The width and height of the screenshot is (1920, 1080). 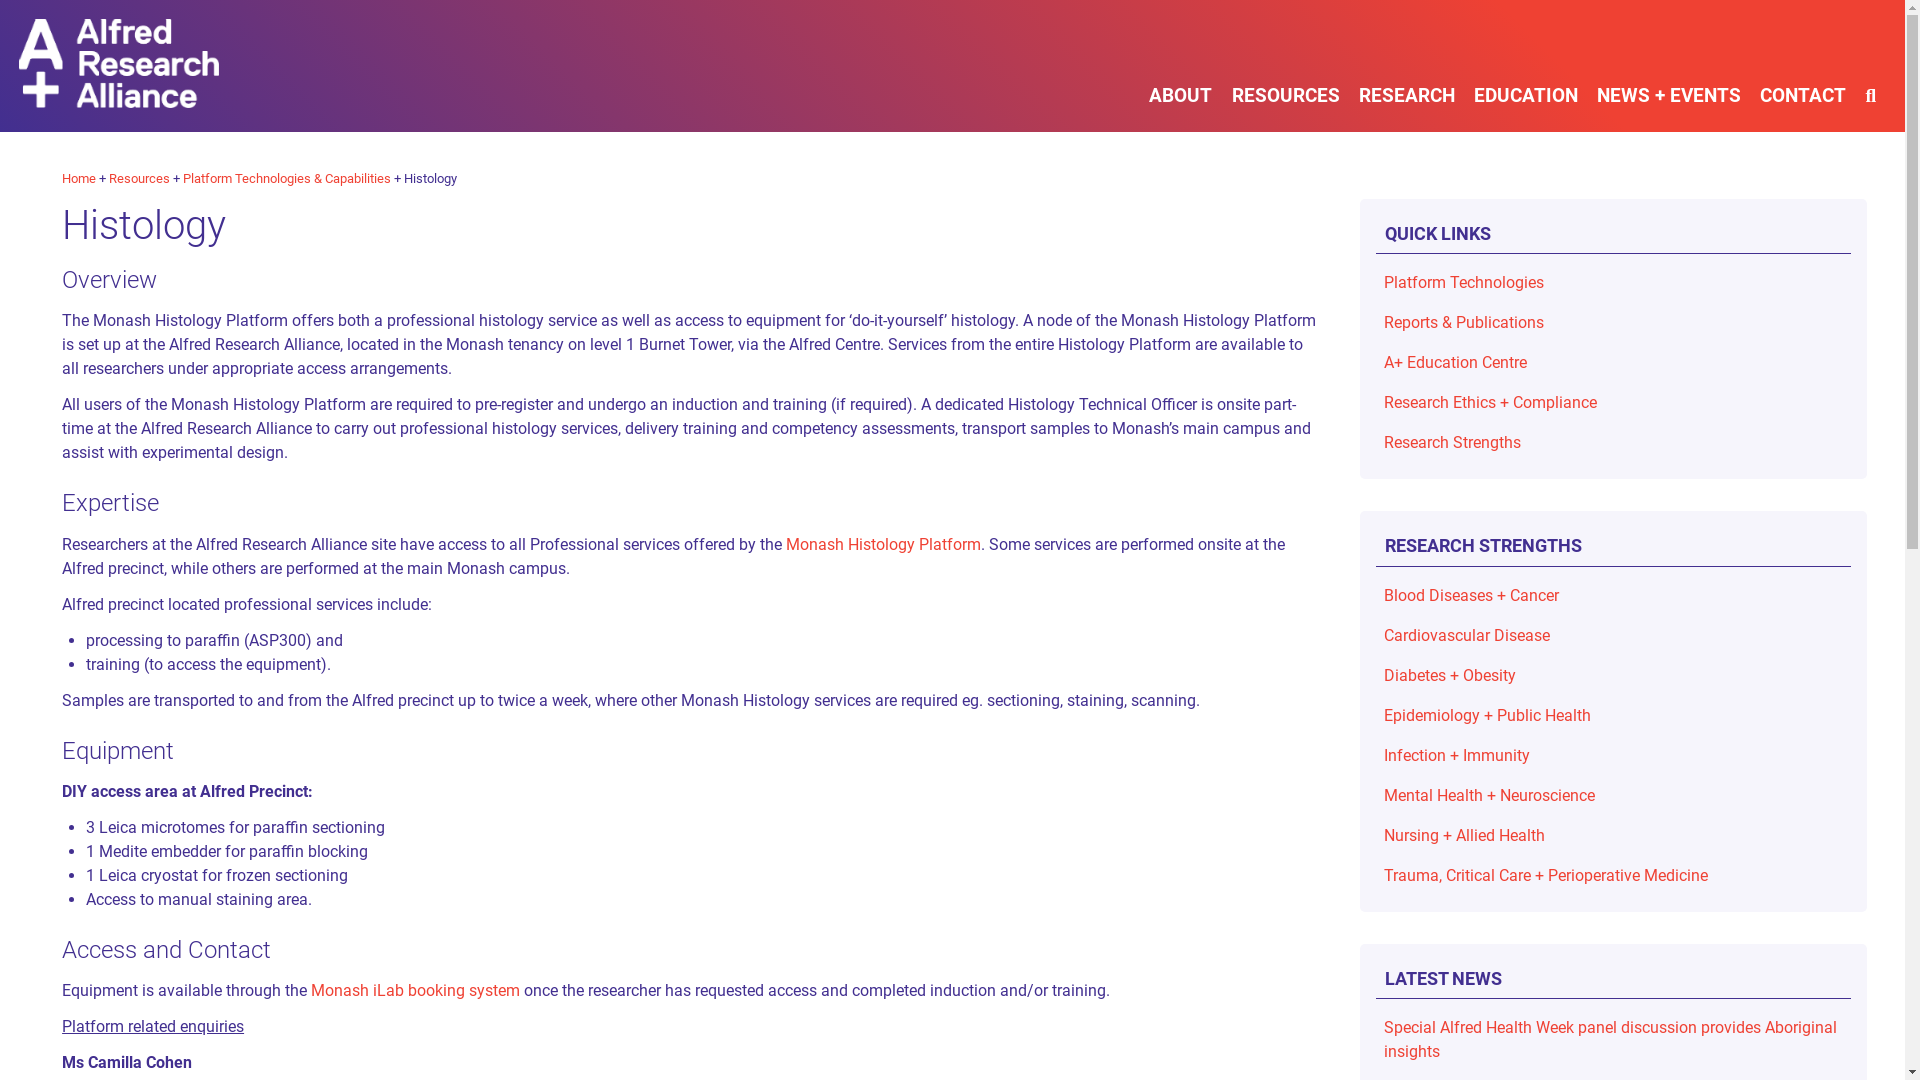 What do you see at coordinates (1614, 283) in the screenshot?
I see `Platform Technologies` at bounding box center [1614, 283].